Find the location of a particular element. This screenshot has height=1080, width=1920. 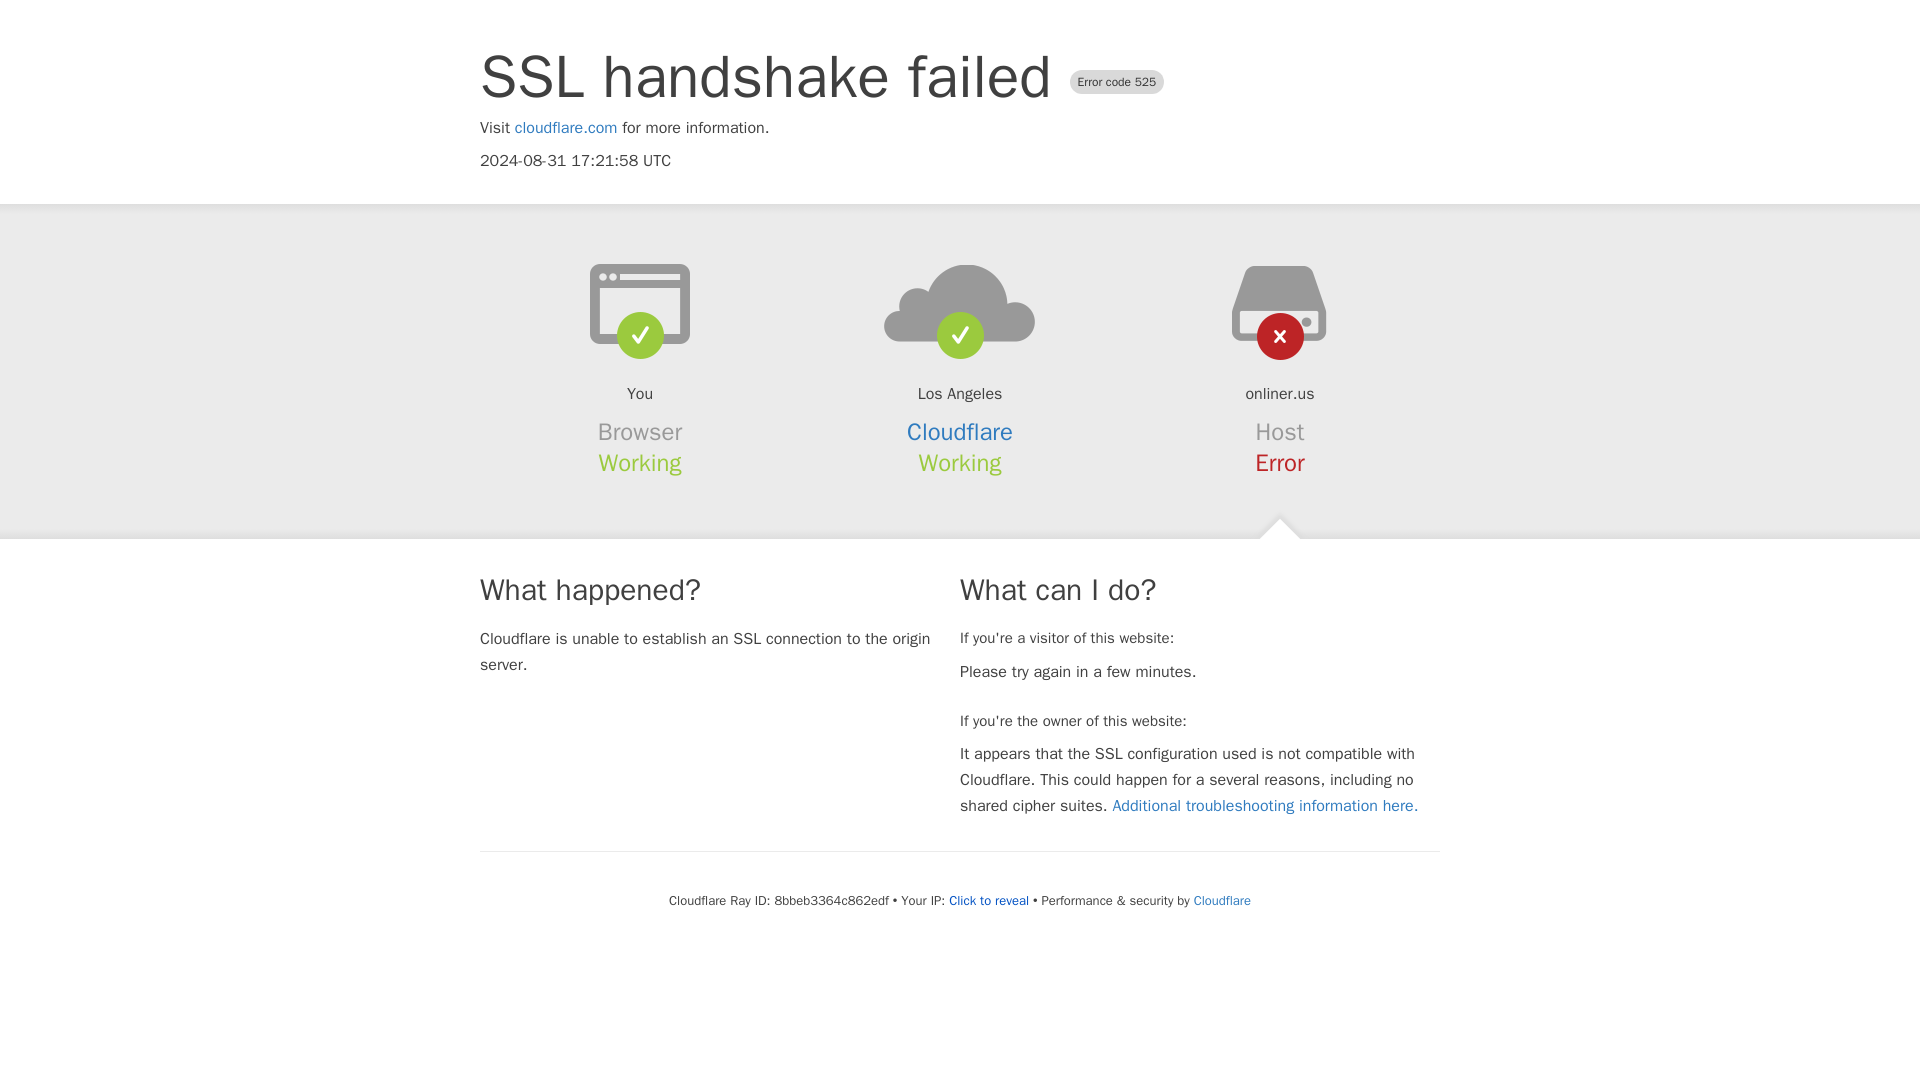

cloudflare.com is located at coordinates (566, 128).